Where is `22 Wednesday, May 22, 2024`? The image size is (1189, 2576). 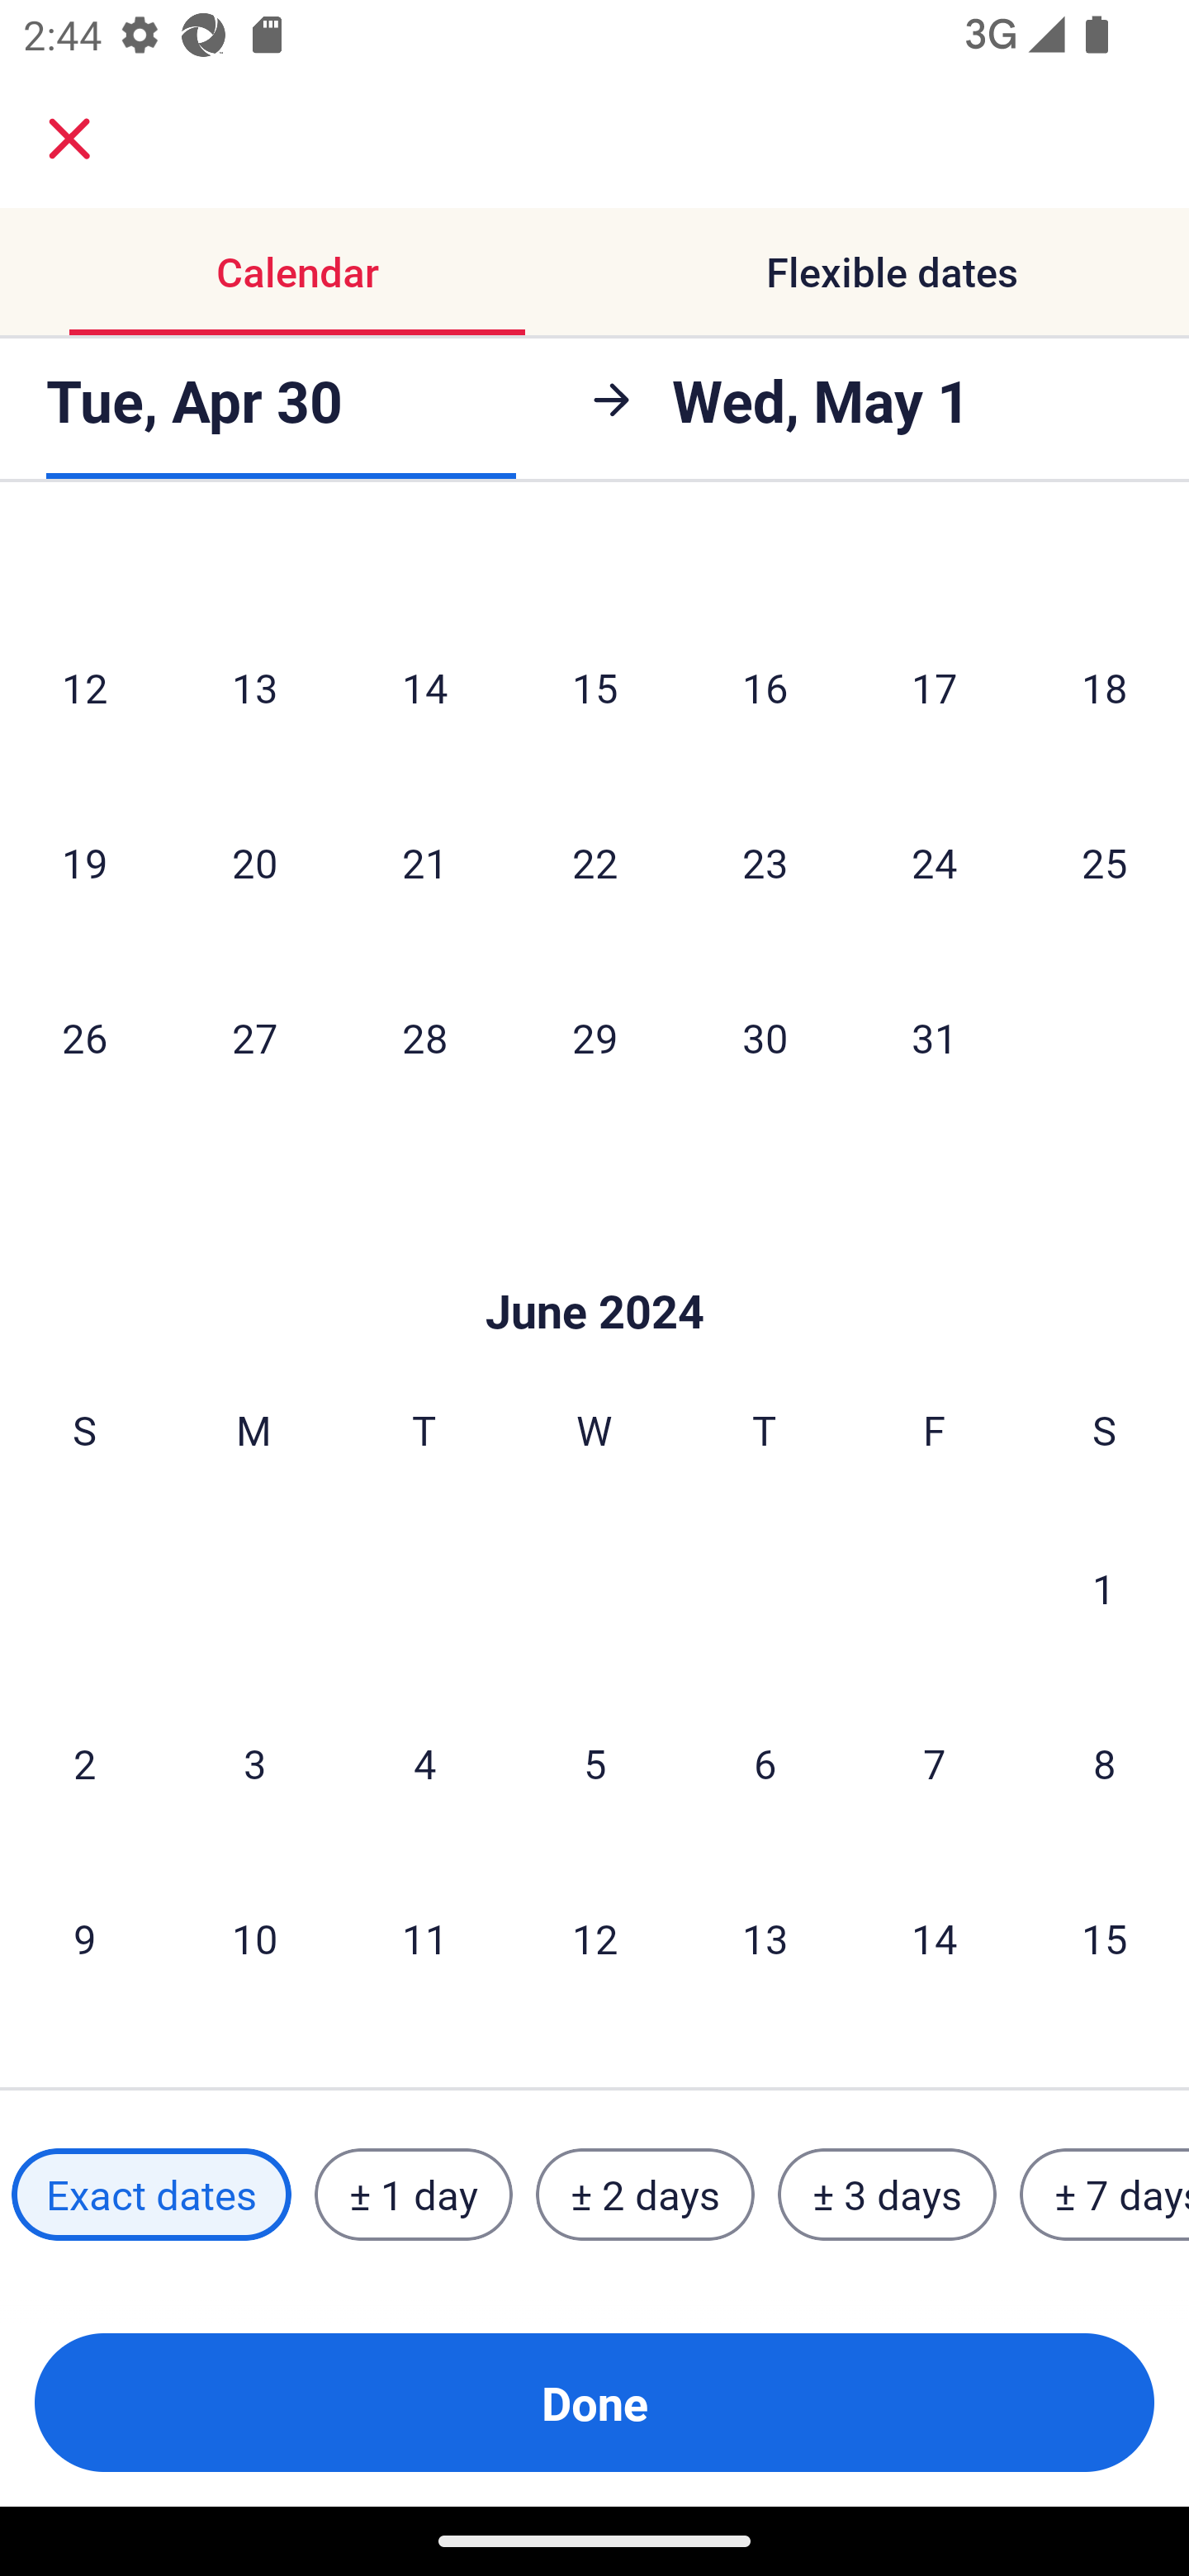 22 Wednesday, May 22, 2024 is located at coordinates (594, 863).